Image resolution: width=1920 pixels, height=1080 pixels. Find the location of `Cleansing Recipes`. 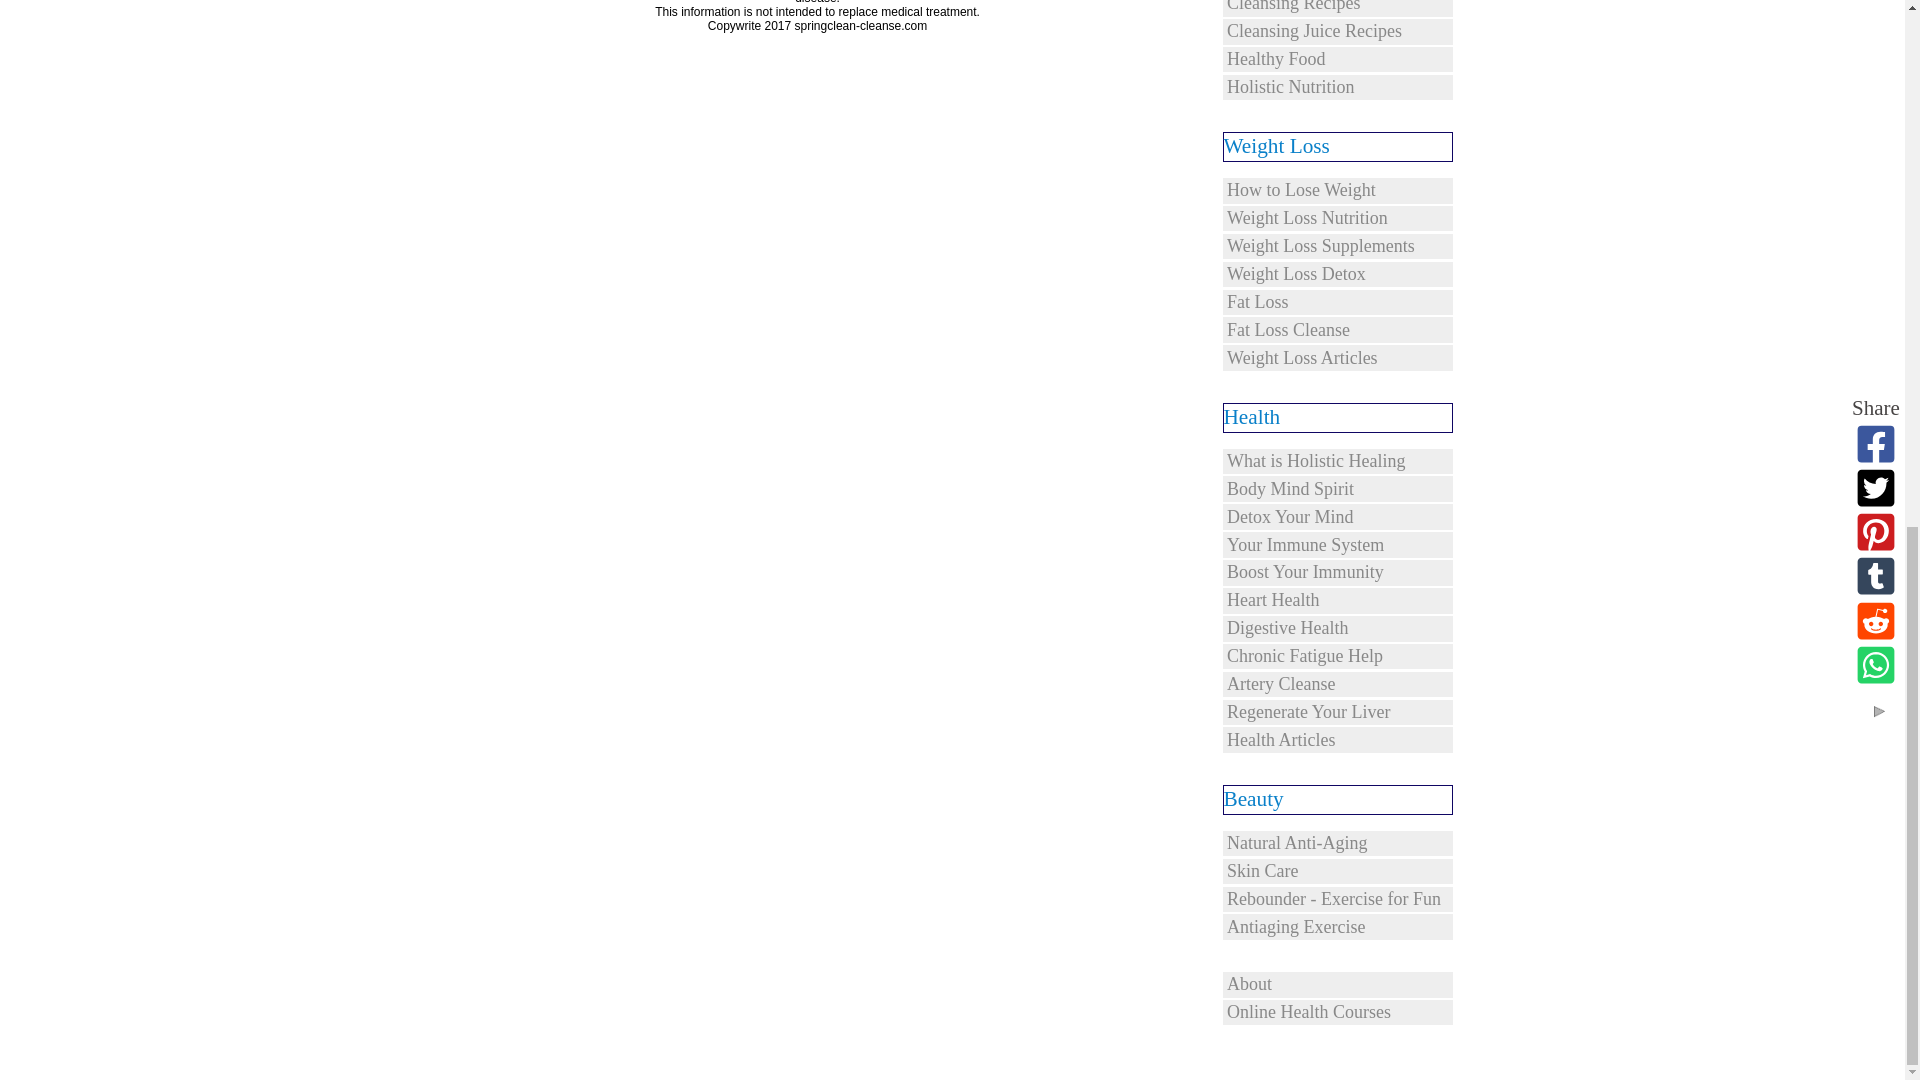

Cleansing Recipes is located at coordinates (1336, 8).